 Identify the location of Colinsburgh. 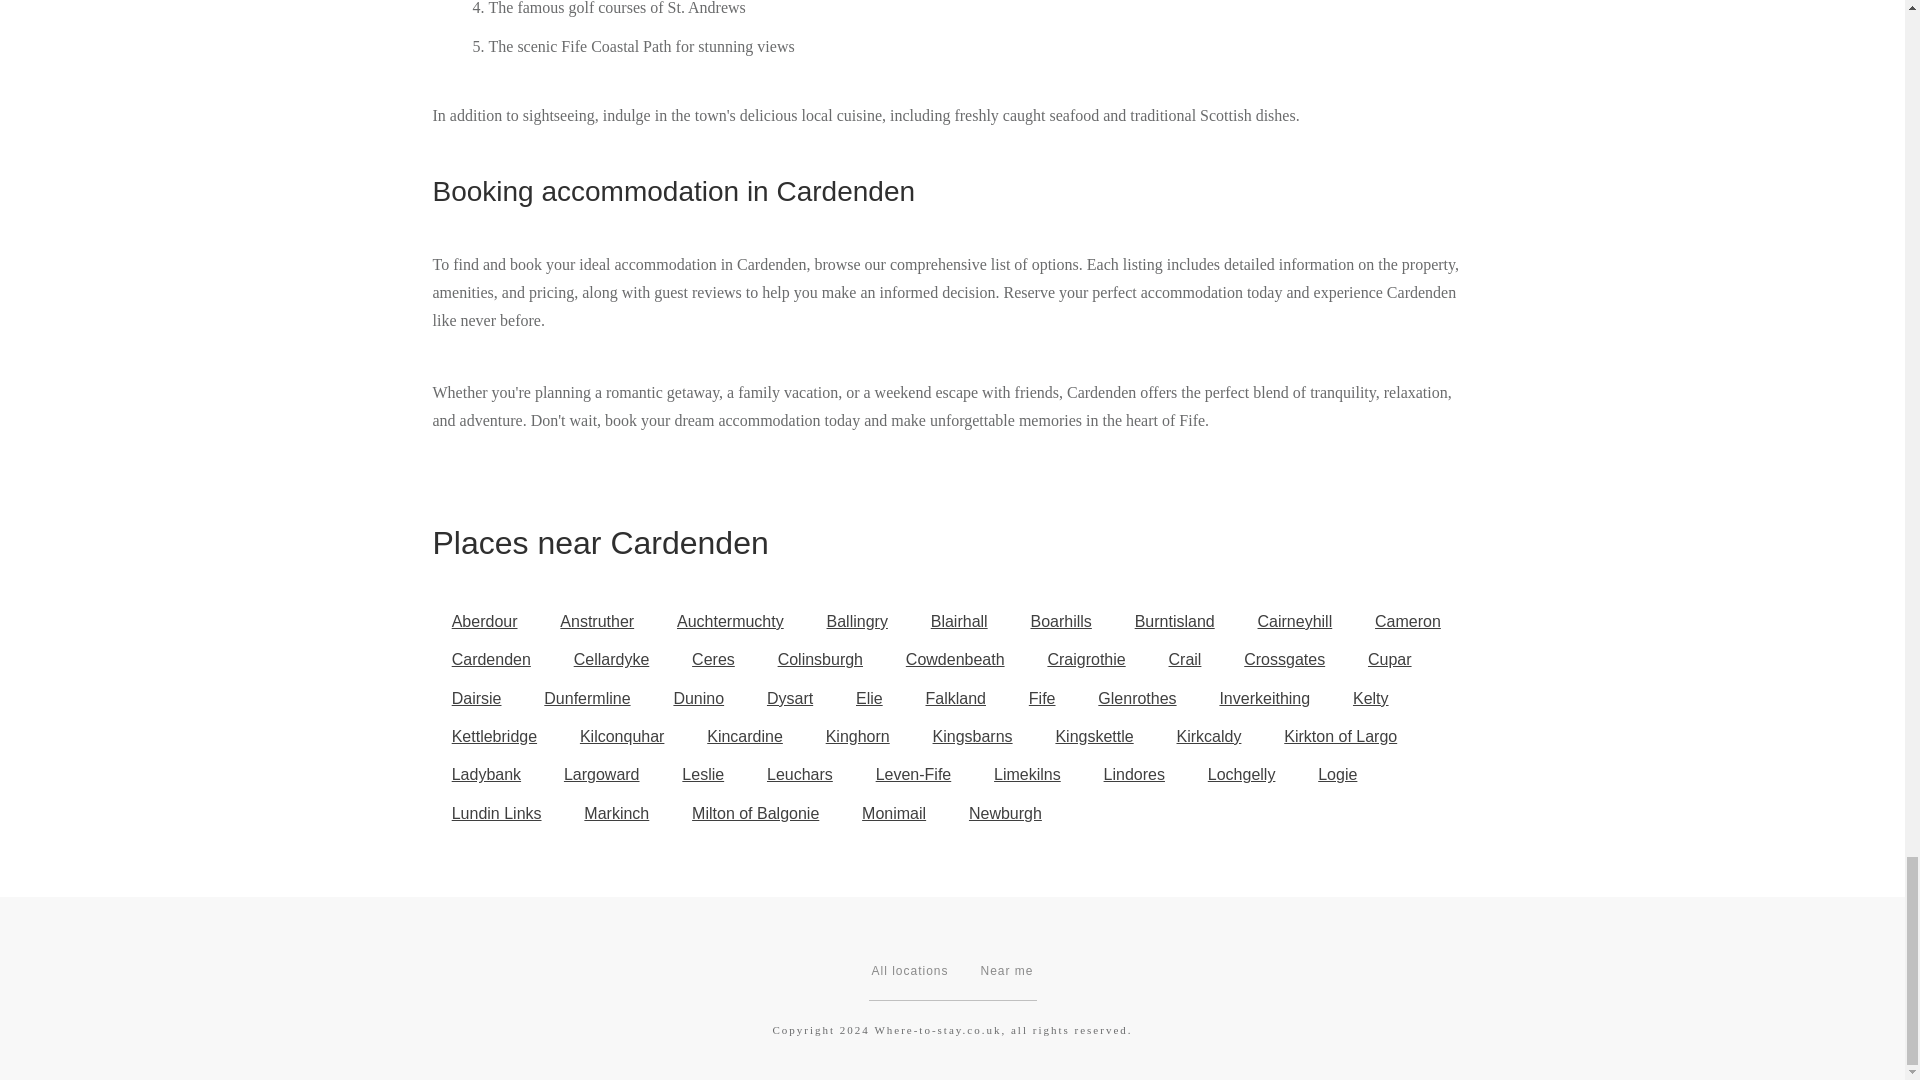
(820, 660).